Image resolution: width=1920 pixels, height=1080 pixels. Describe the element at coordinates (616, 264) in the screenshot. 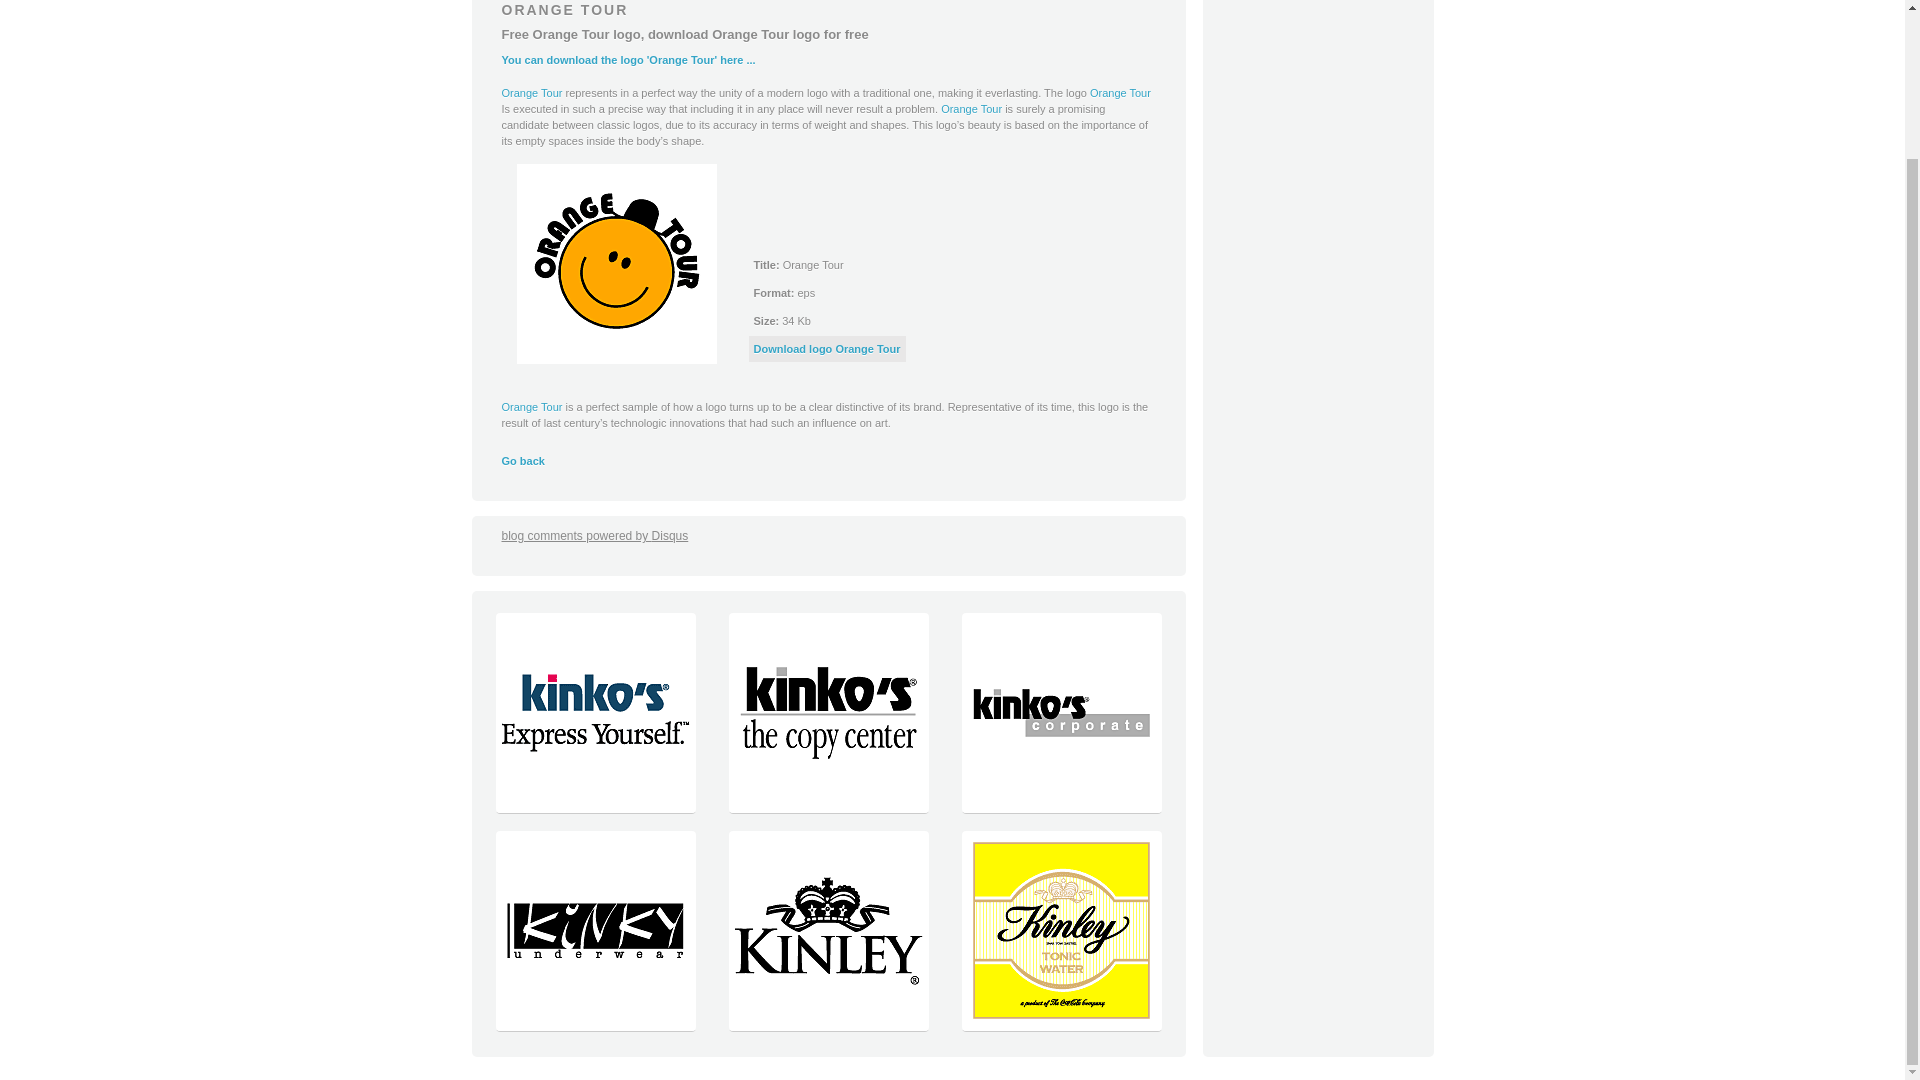

I see `Download Orange Tour` at that location.